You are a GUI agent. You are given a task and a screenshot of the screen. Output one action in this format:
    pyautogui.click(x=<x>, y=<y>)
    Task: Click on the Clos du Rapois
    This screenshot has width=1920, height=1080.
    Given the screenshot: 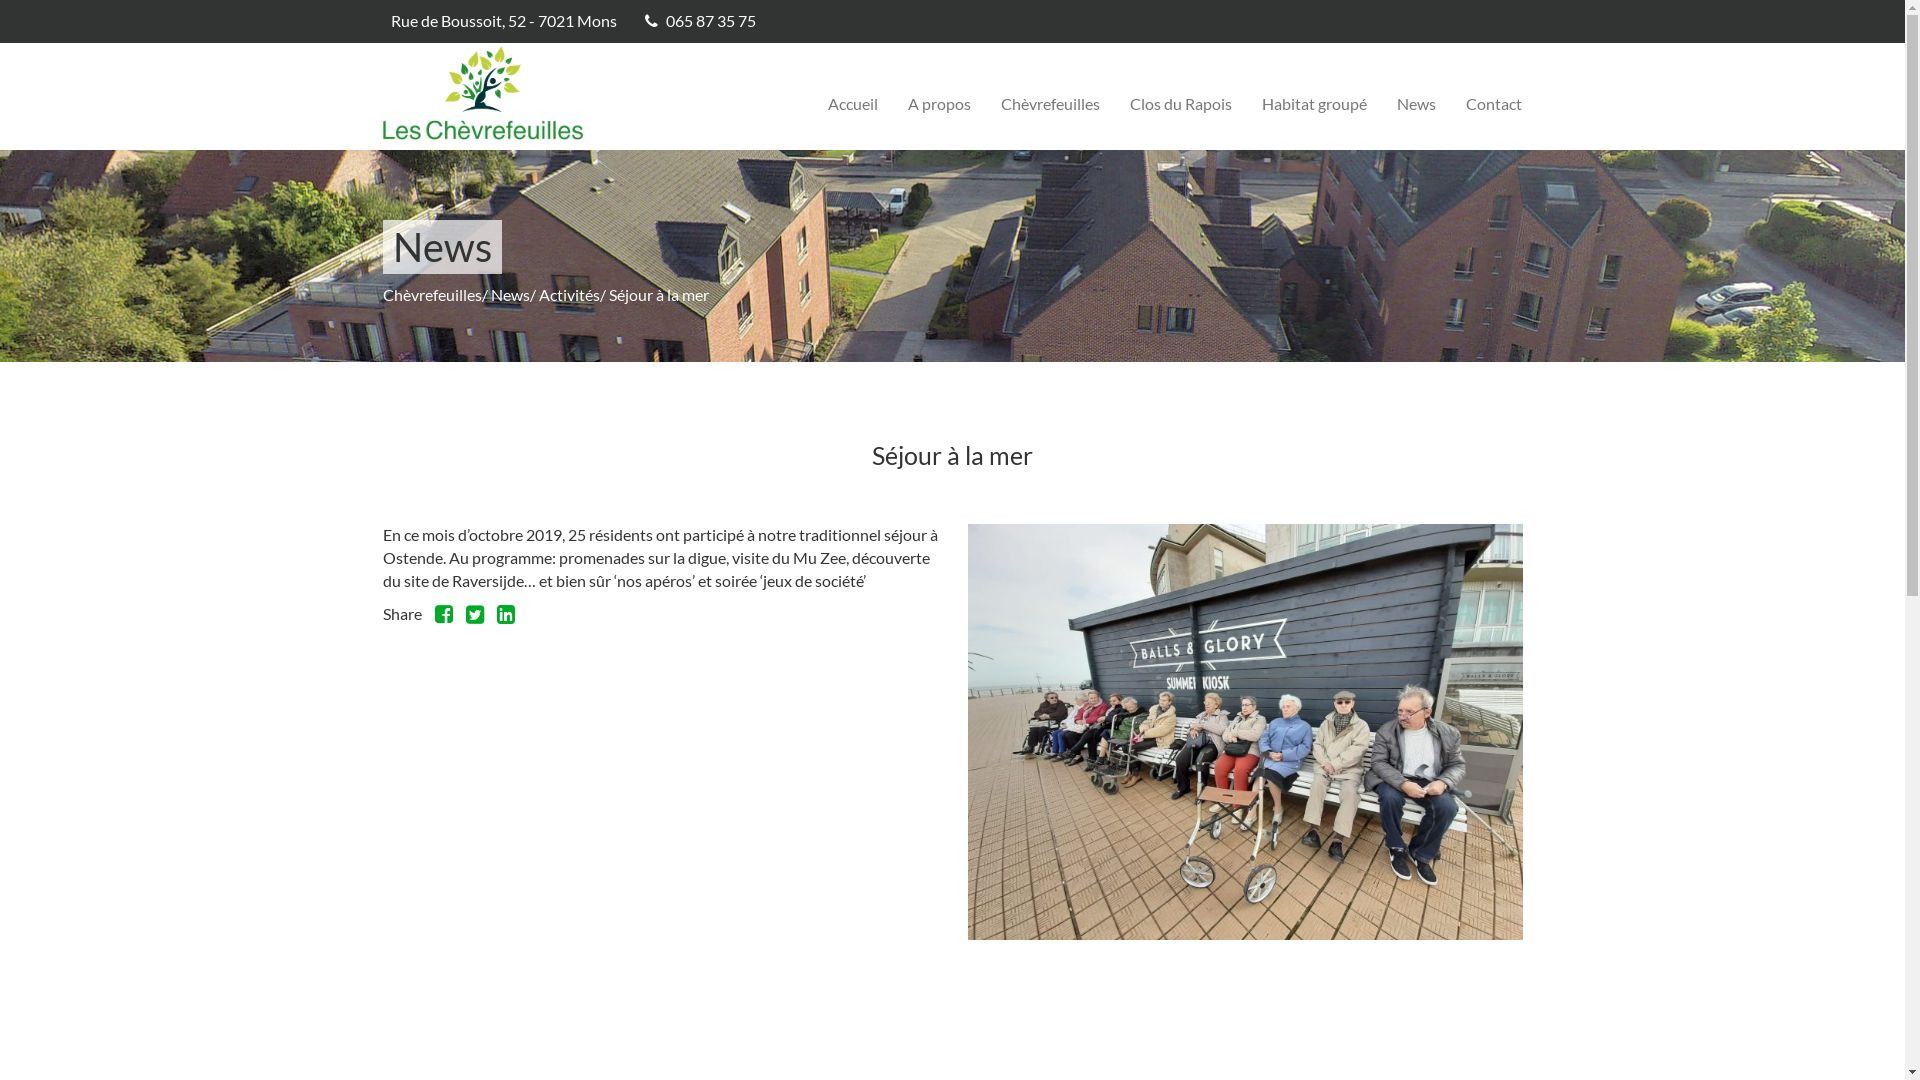 What is the action you would take?
    pyautogui.click(x=1180, y=104)
    